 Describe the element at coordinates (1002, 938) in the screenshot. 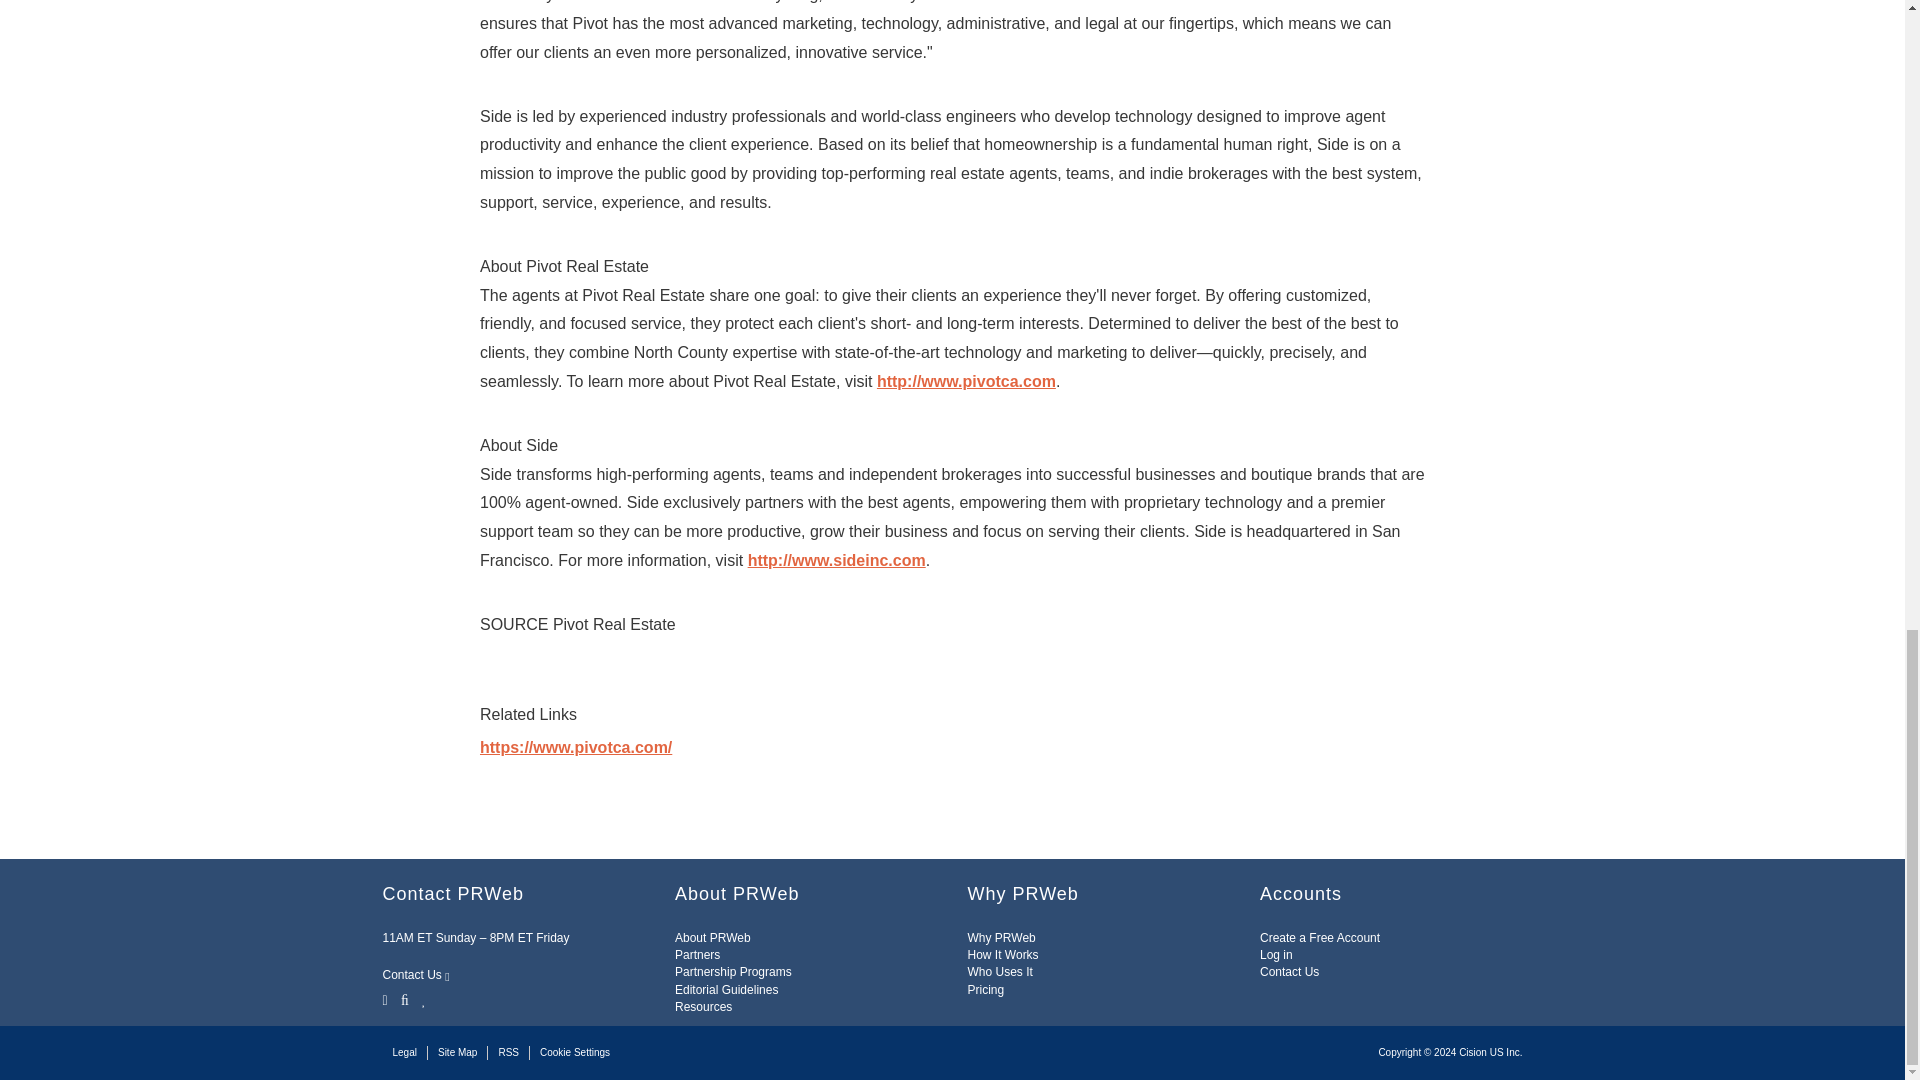

I see `Why PRWeb` at that location.